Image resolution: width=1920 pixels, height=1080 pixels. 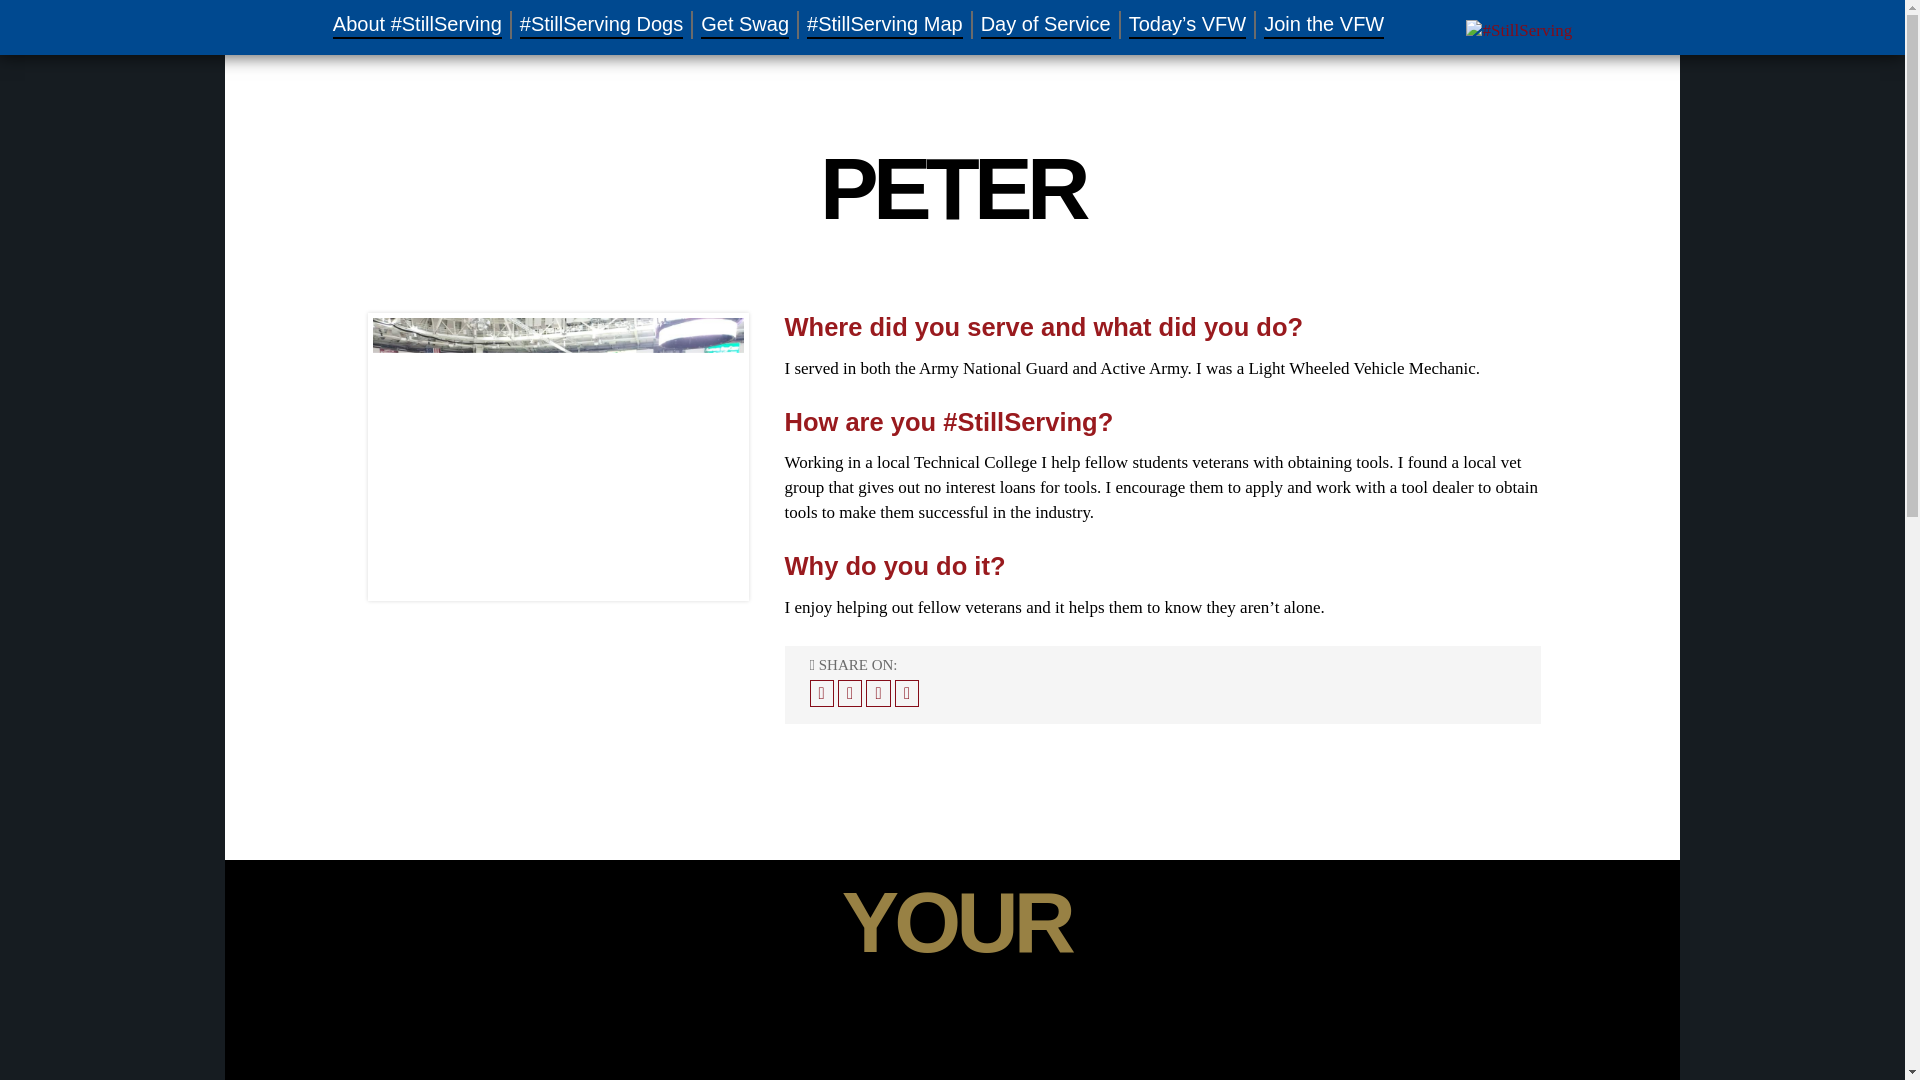 I want to click on Get Swag, so click(x=744, y=24).